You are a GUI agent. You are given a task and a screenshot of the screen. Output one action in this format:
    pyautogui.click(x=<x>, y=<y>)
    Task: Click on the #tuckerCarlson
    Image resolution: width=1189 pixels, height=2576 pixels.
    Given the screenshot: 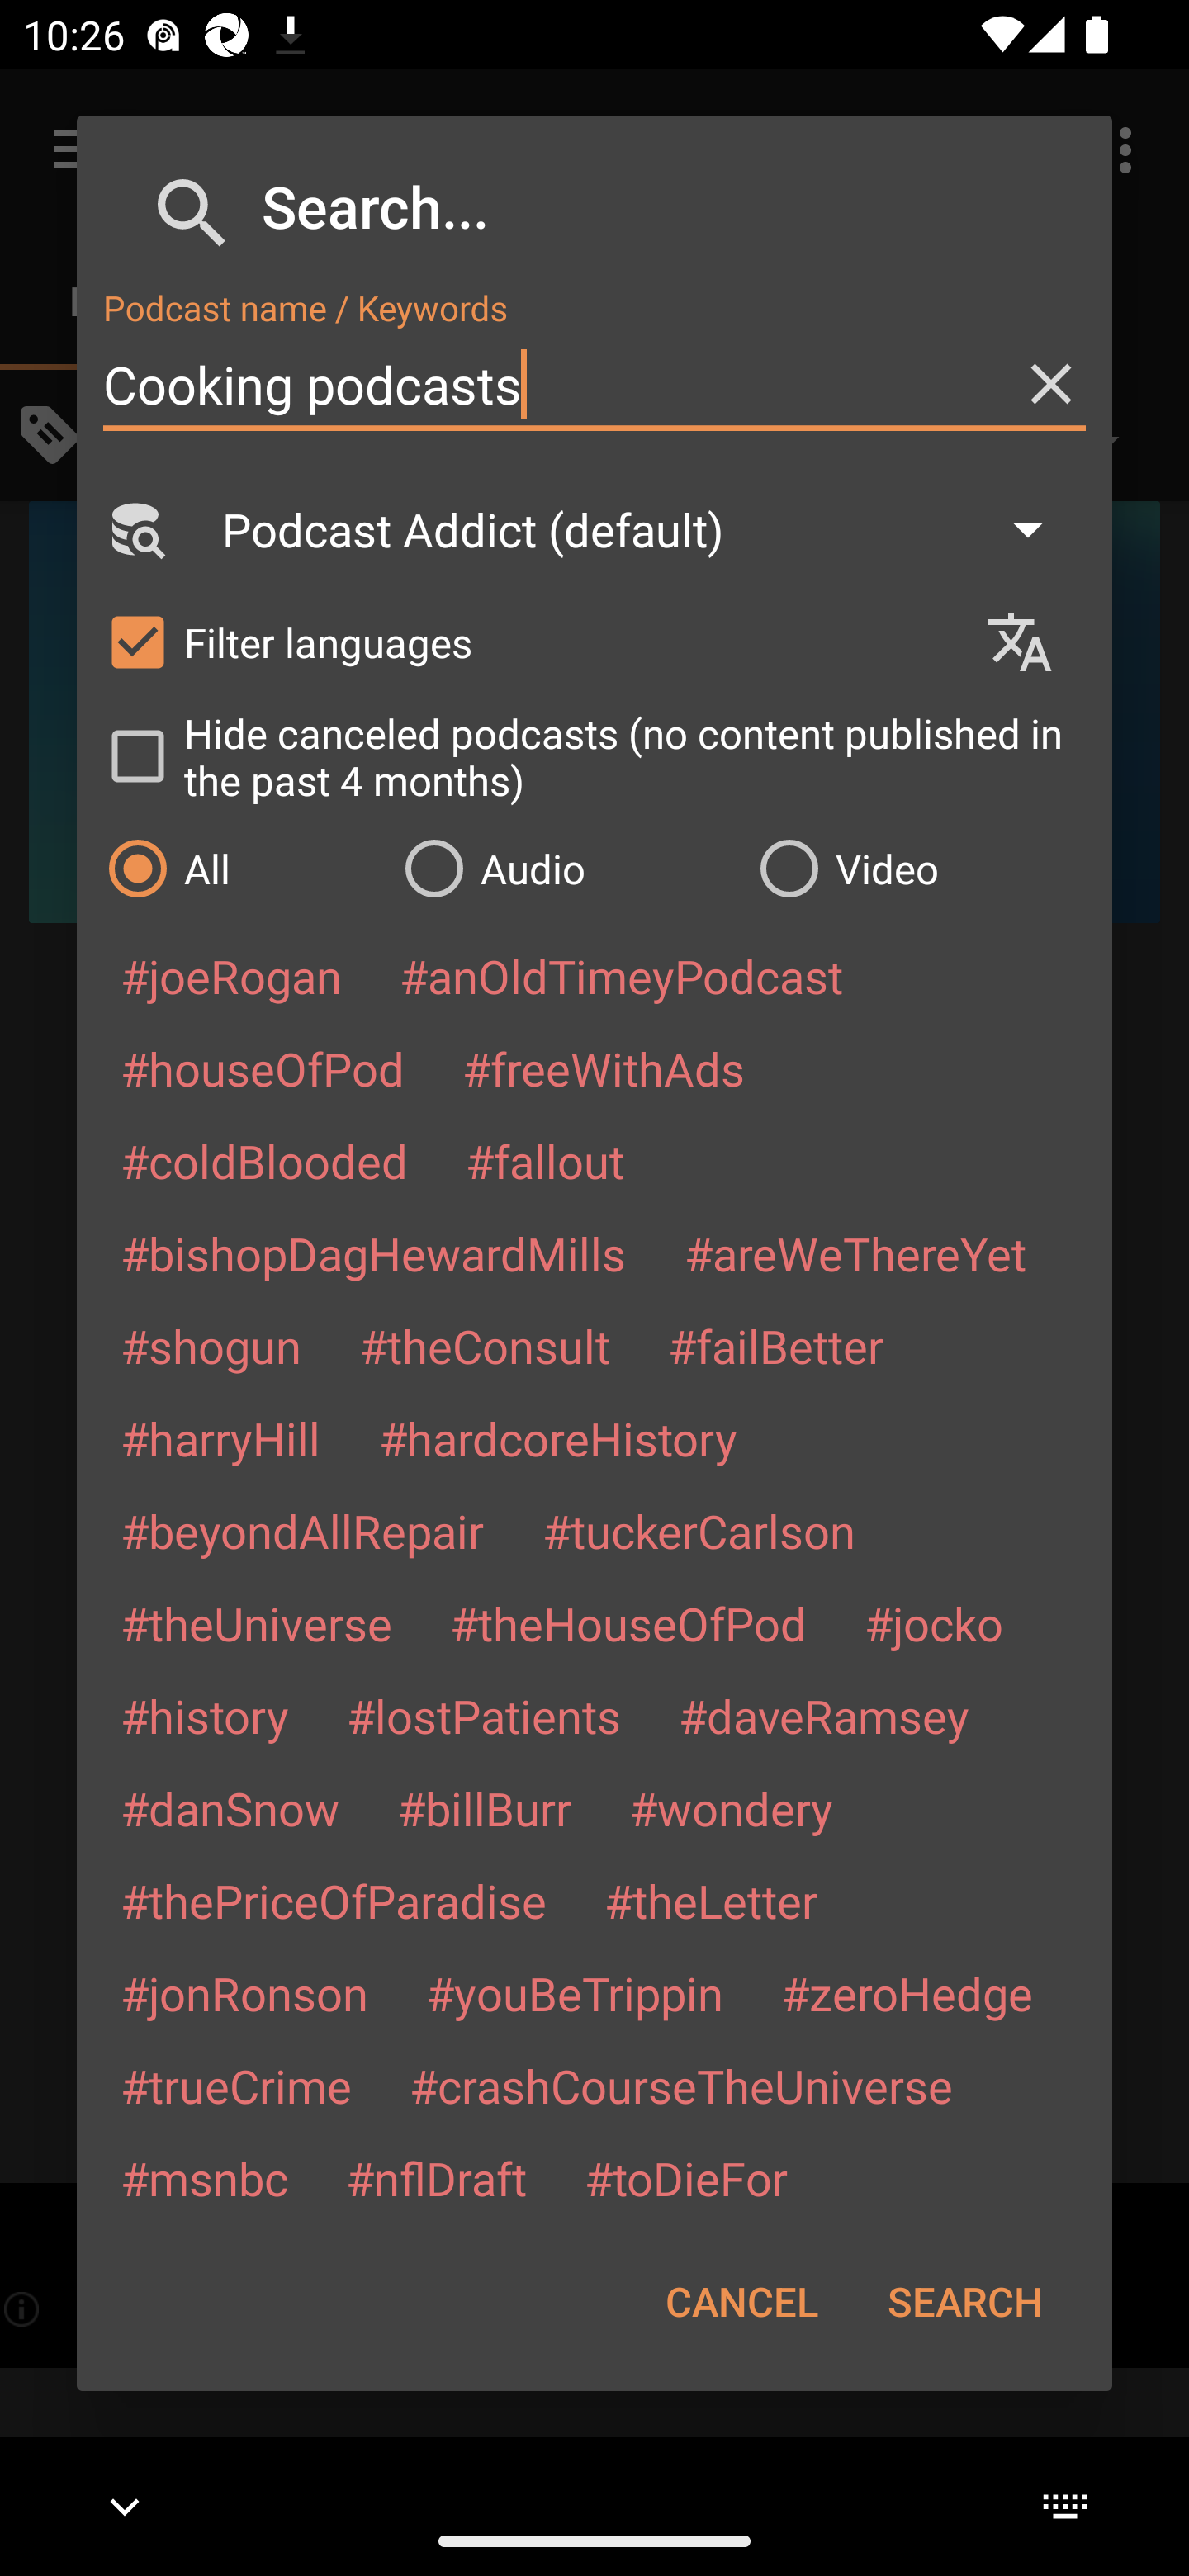 What is the action you would take?
    pyautogui.click(x=699, y=1529)
    